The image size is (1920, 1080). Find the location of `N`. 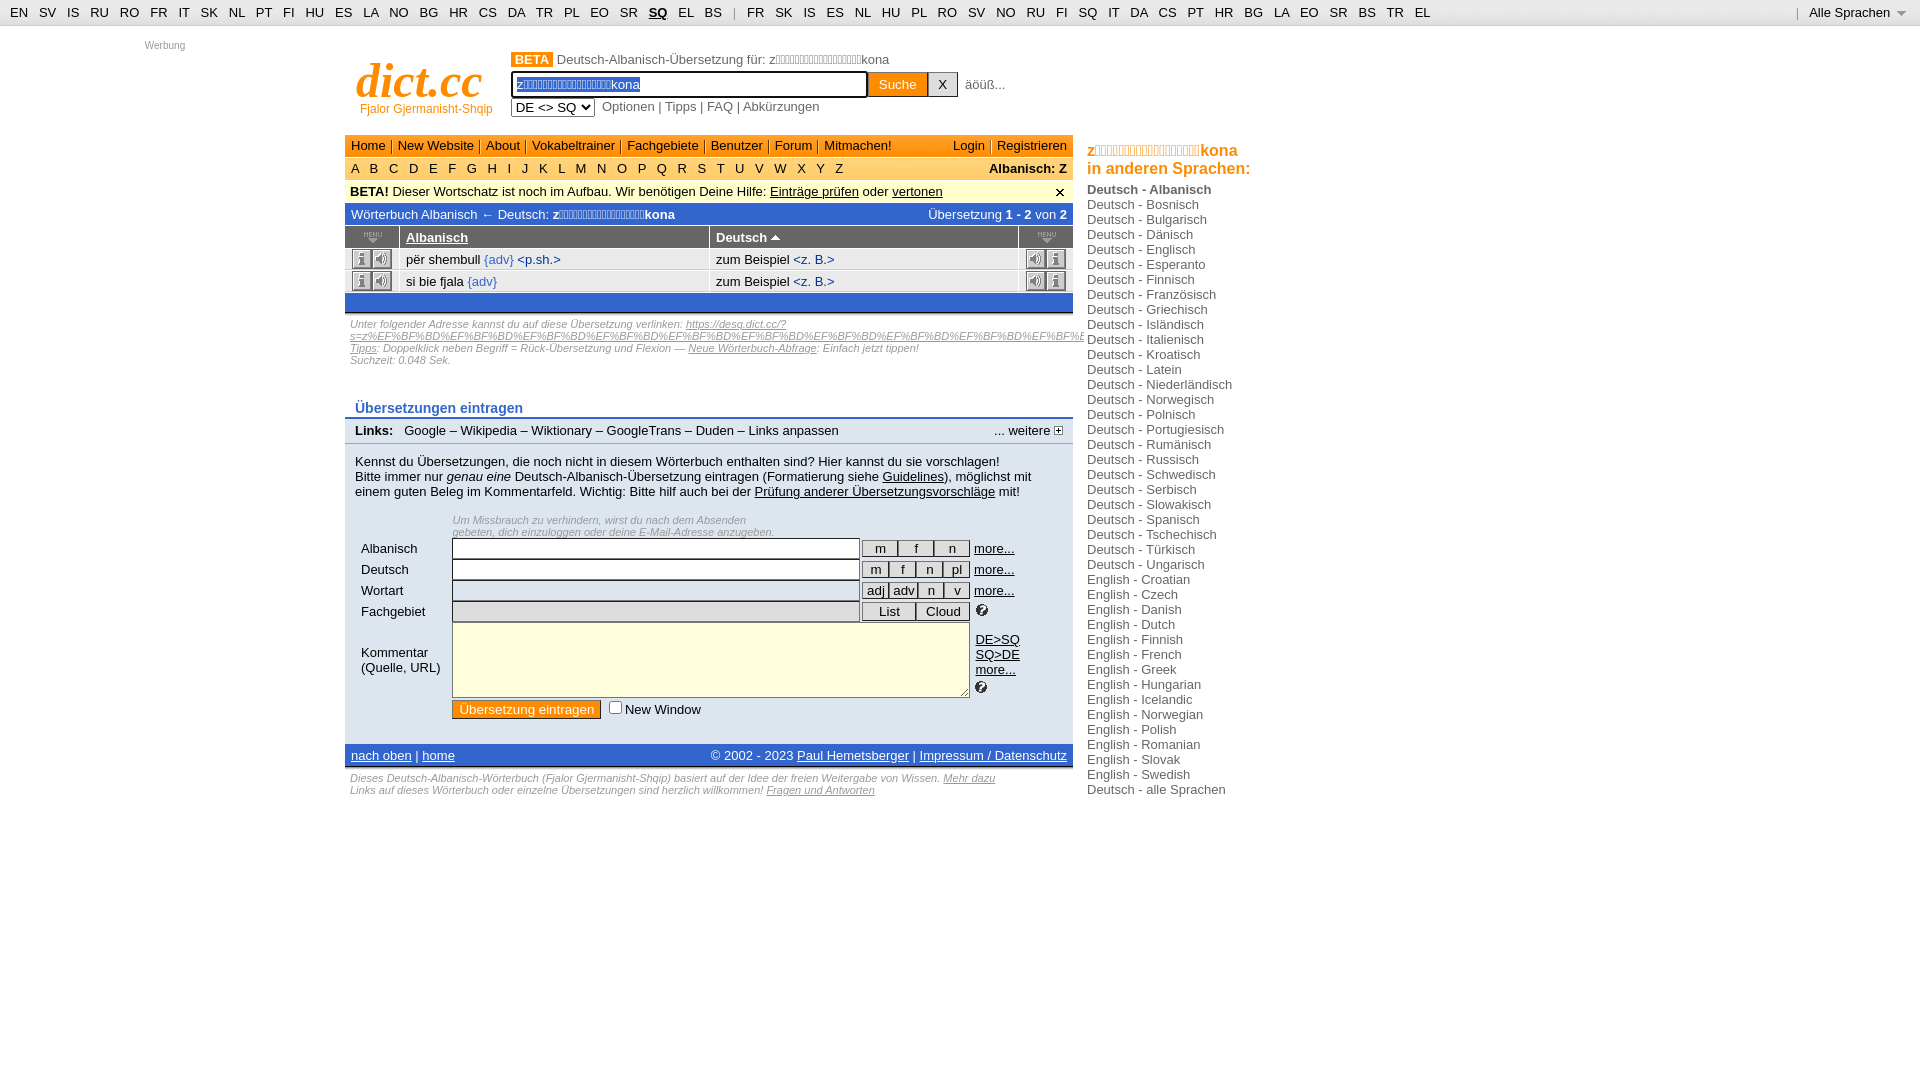

N is located at coordinates (602, 168).